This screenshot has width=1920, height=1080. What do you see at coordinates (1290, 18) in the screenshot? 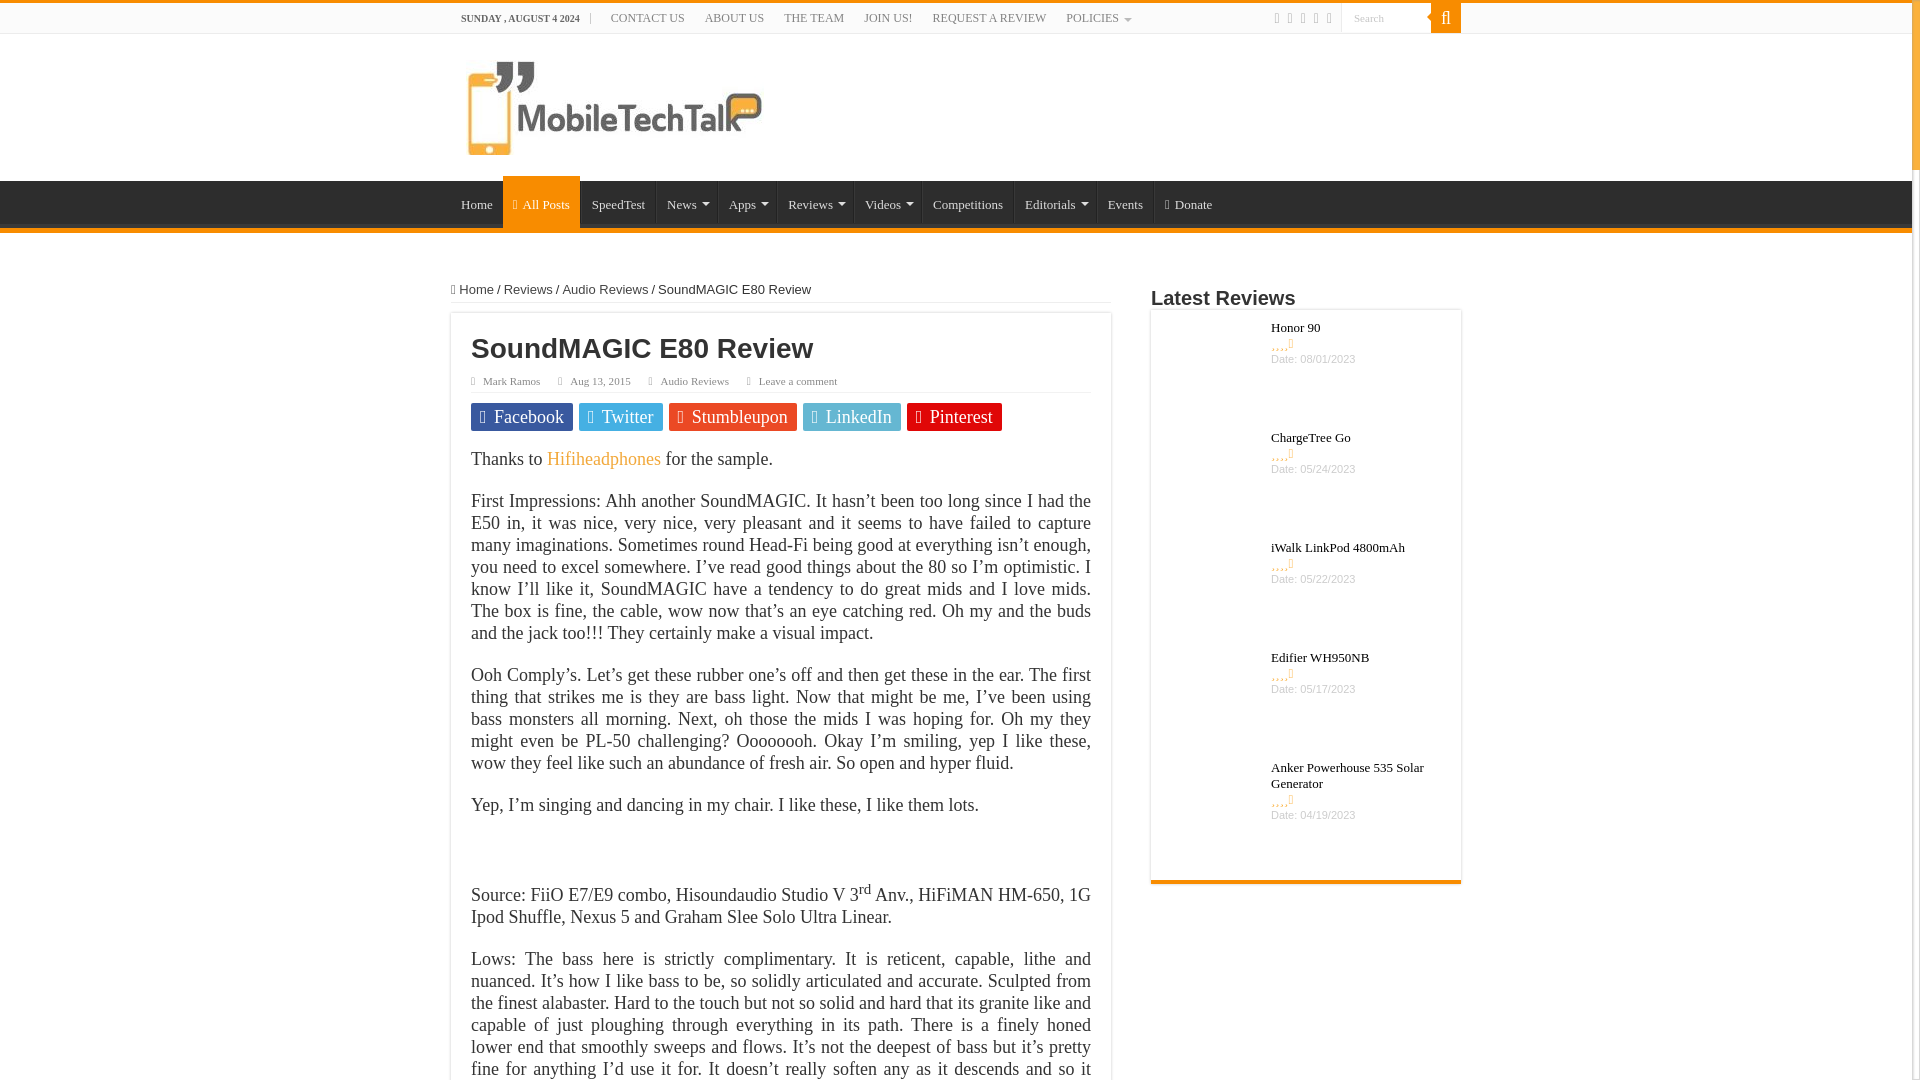
I see `Facebook` at bounding box center [1290, 18].